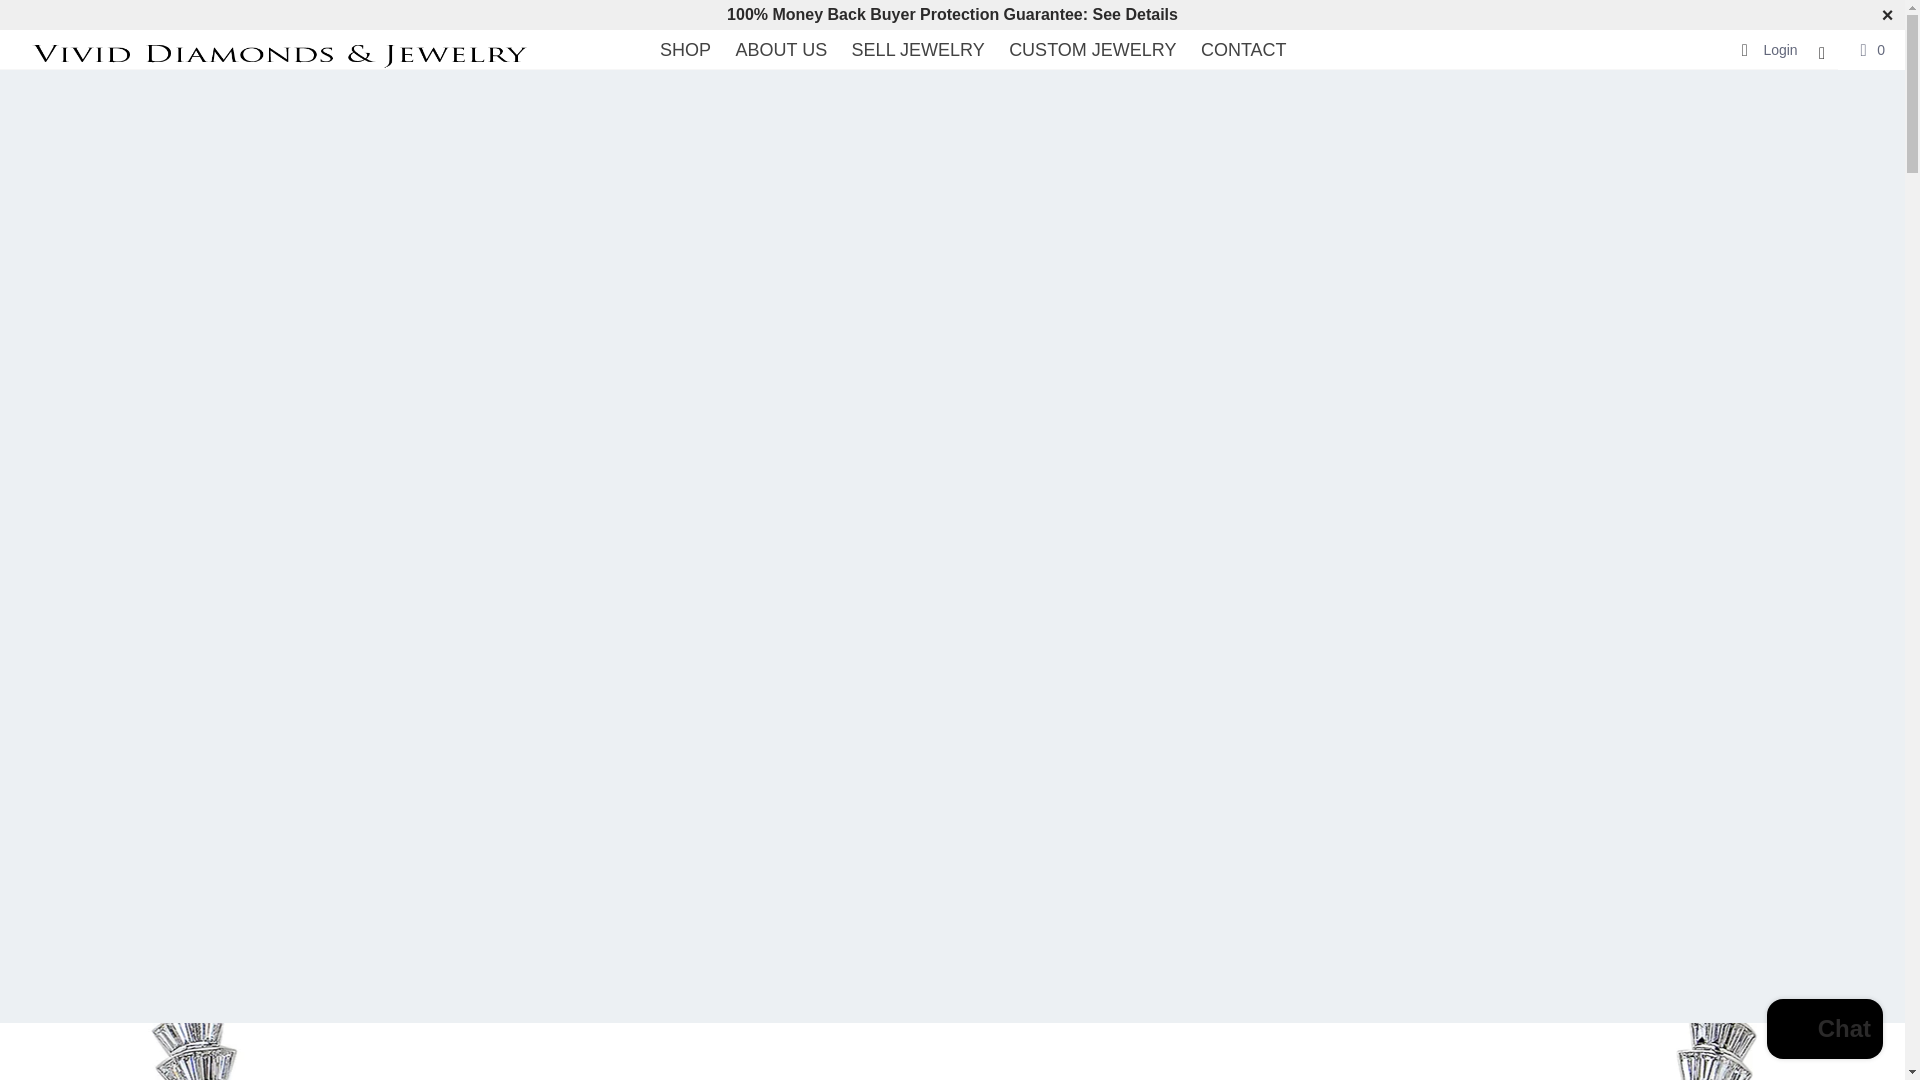 The width and height of the screenshot is (1920, 1080). Describe the element at coordinates (781, 50) in the screenshot. I see `ABOUT US` at that location.